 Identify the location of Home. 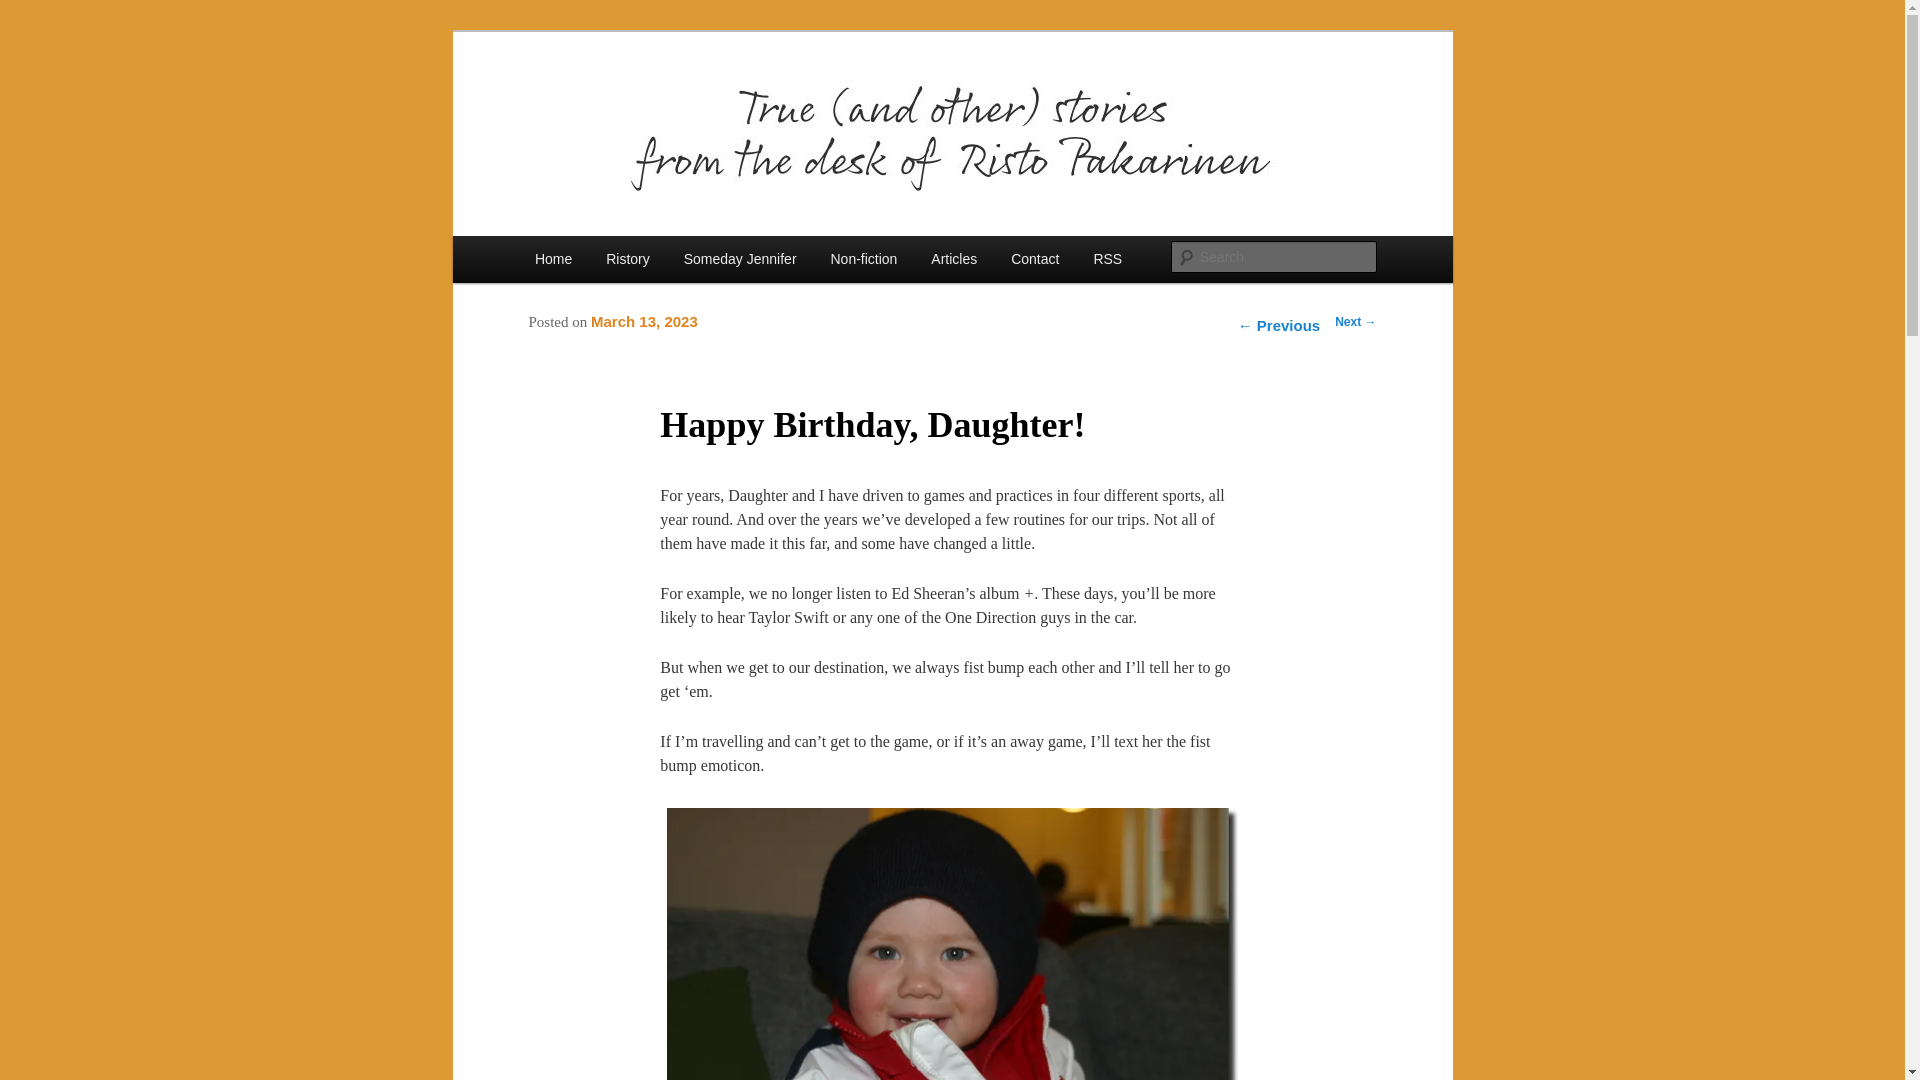
(554, 259).